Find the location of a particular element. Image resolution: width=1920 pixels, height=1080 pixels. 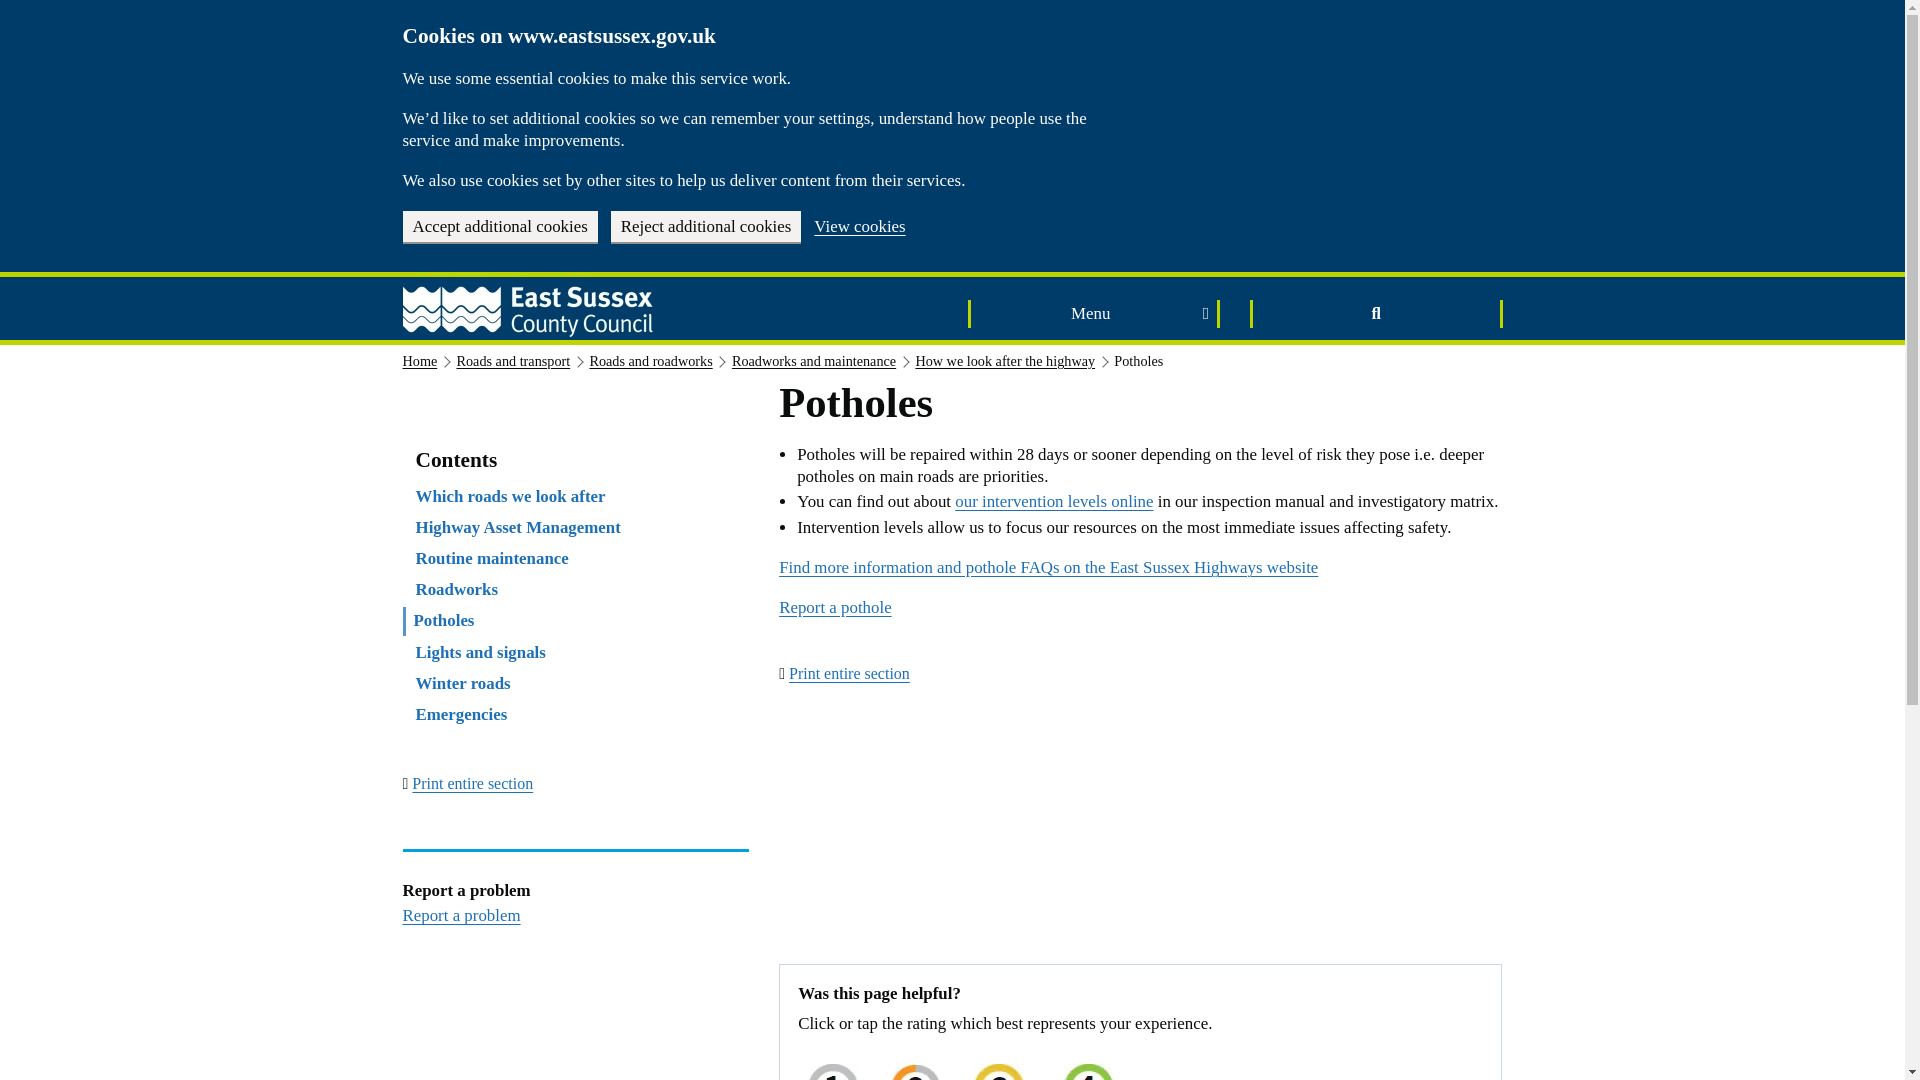

Report a pothole is located at coordinates (834, 607).